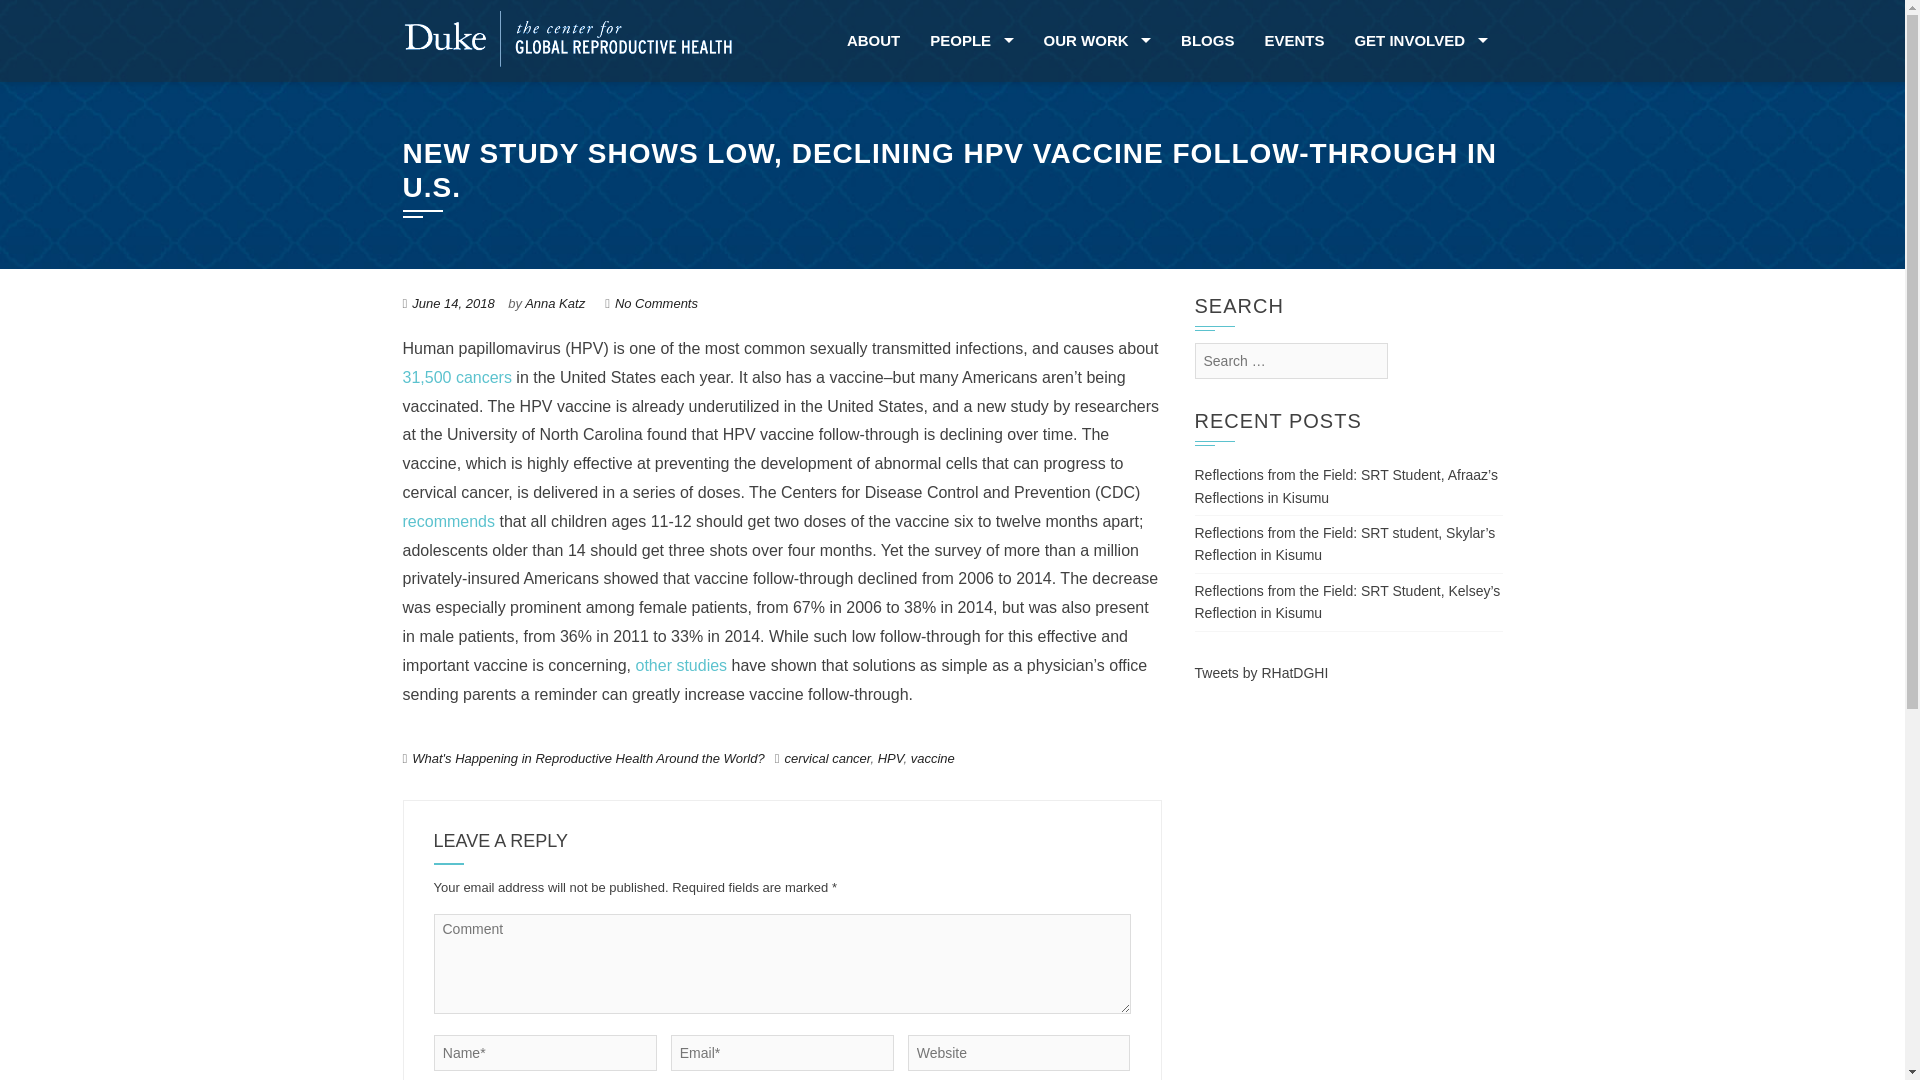  What do you see at coordinates (890, 758) in the screenshot?
I see `HPV` at bounding box center [890, 758].